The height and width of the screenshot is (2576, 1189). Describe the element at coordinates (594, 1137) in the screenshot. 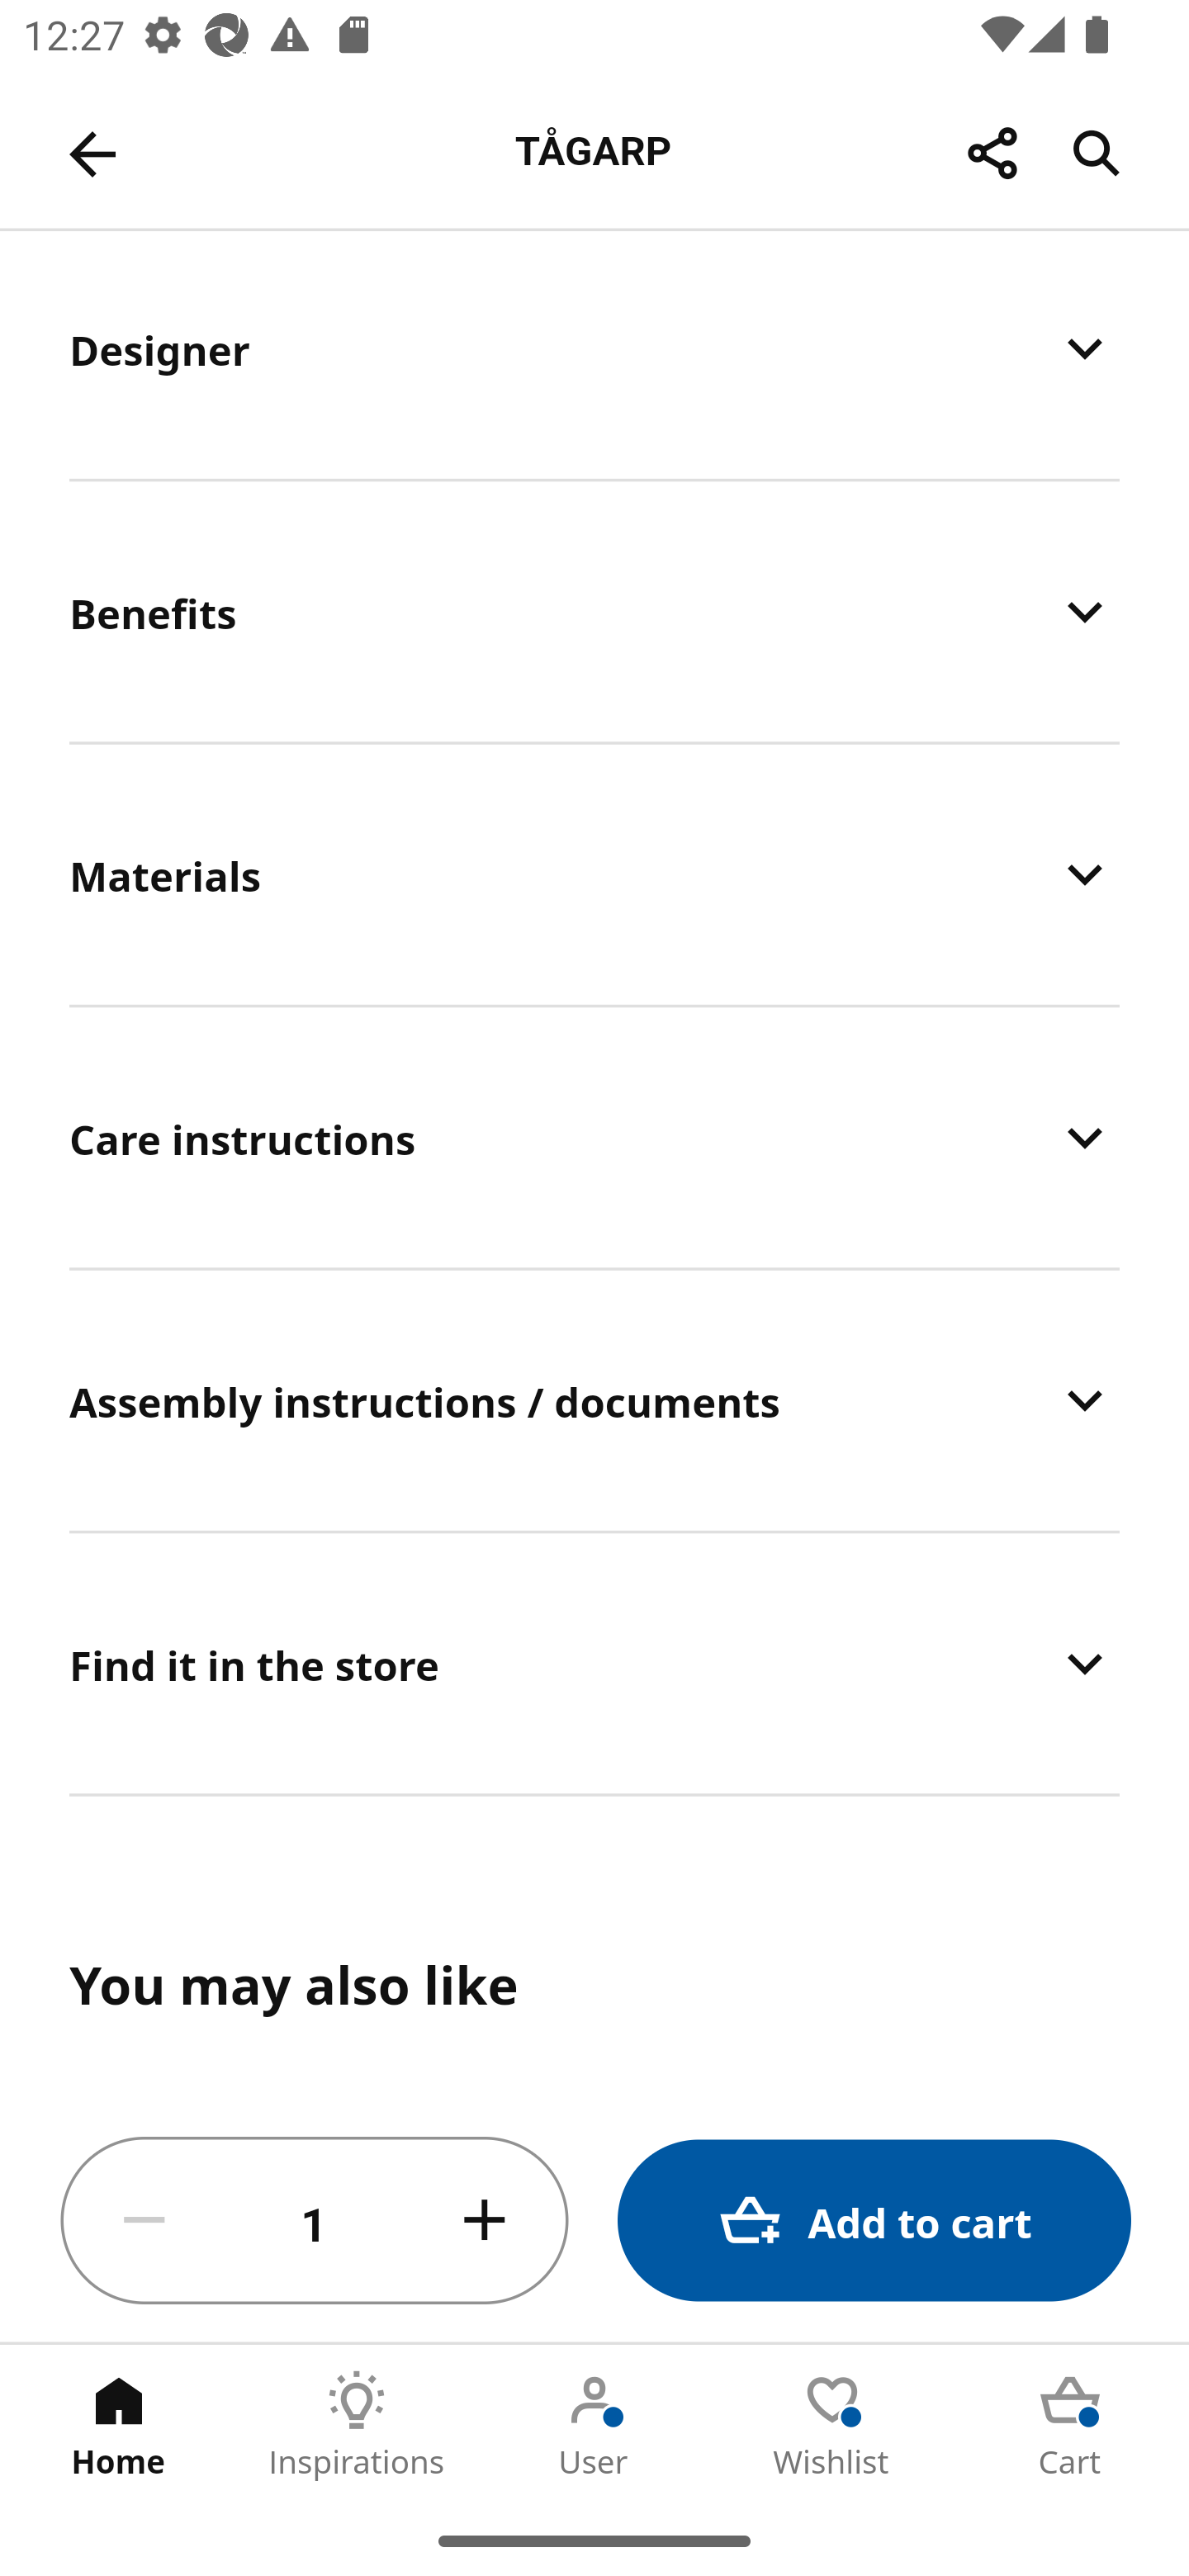

I see `Care instructions` at that location.